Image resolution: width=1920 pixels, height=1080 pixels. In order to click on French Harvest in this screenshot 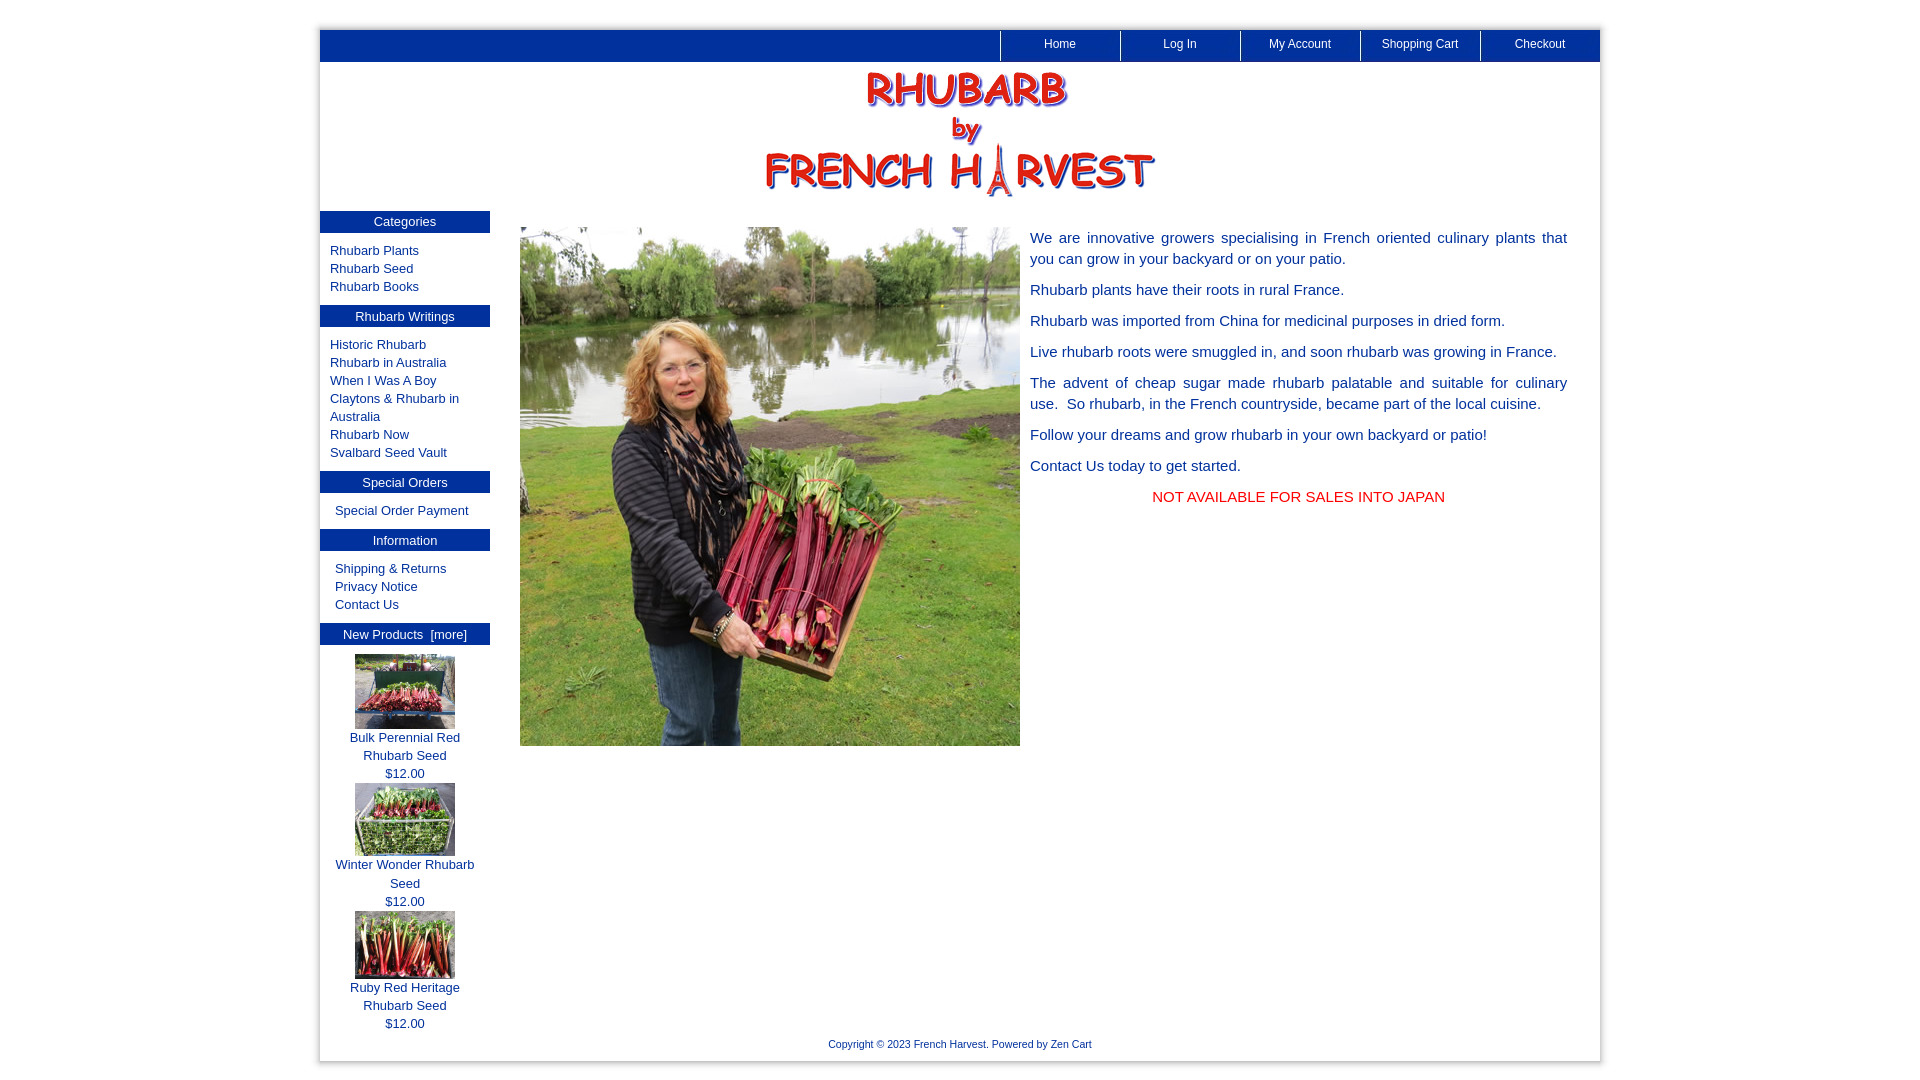, I will do `click(950, 1044)`.